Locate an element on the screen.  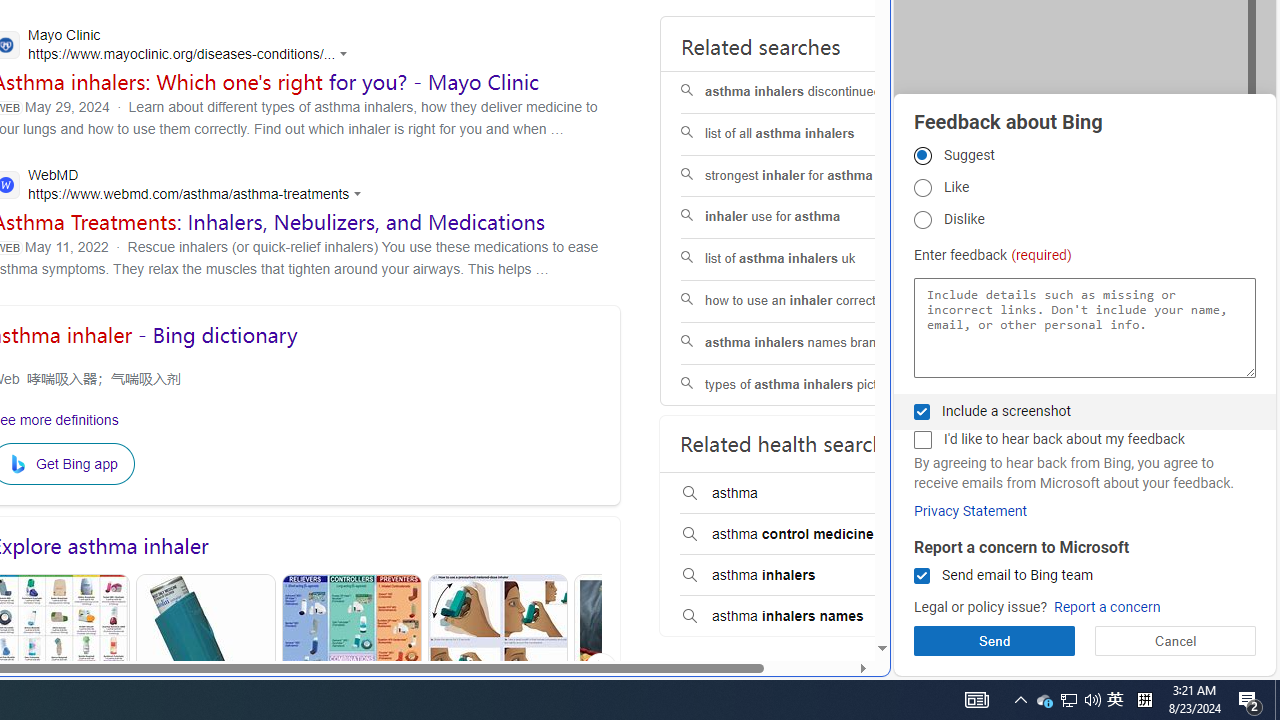
asthma inhalers names brands is located at coordinates (807, 342).